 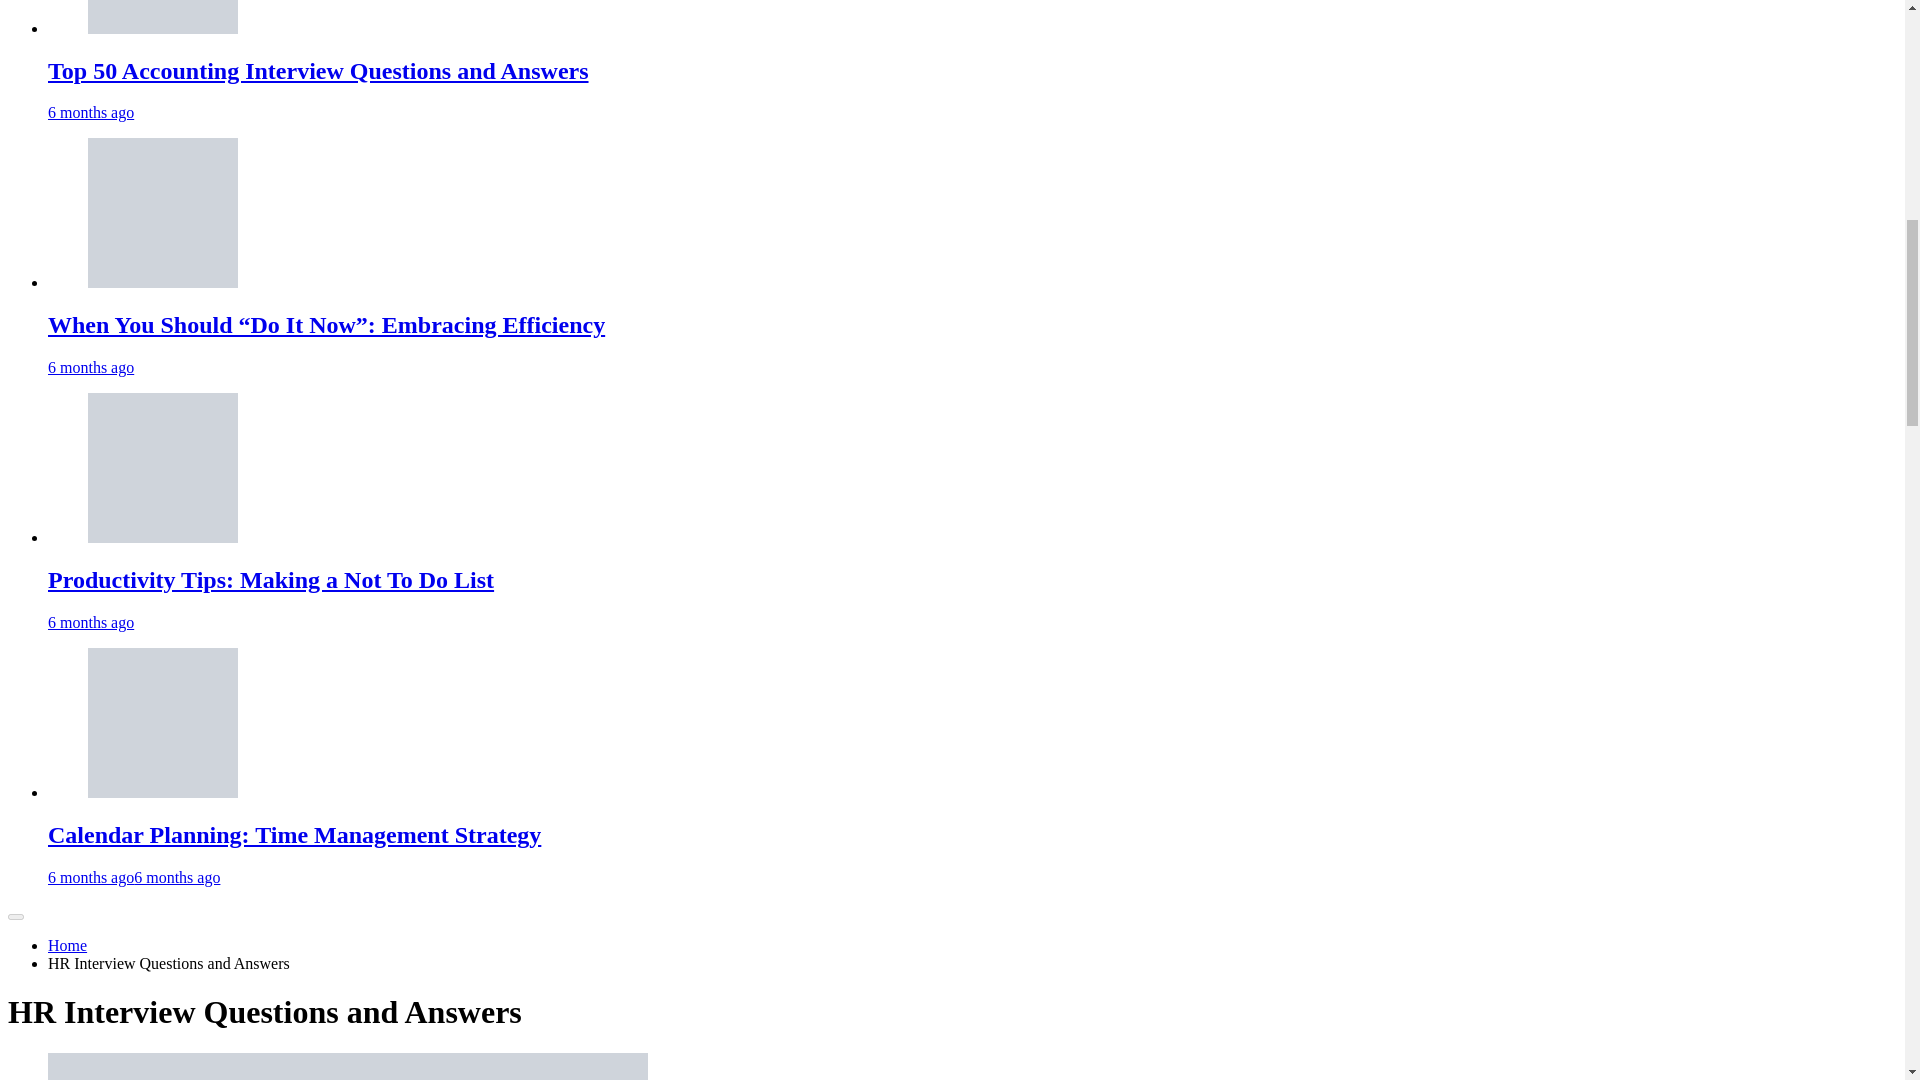 What do you see at coordinates (134, 877) in the screenshot?
I see `6 months ago6 months ago` at bounding box center [134, 877].